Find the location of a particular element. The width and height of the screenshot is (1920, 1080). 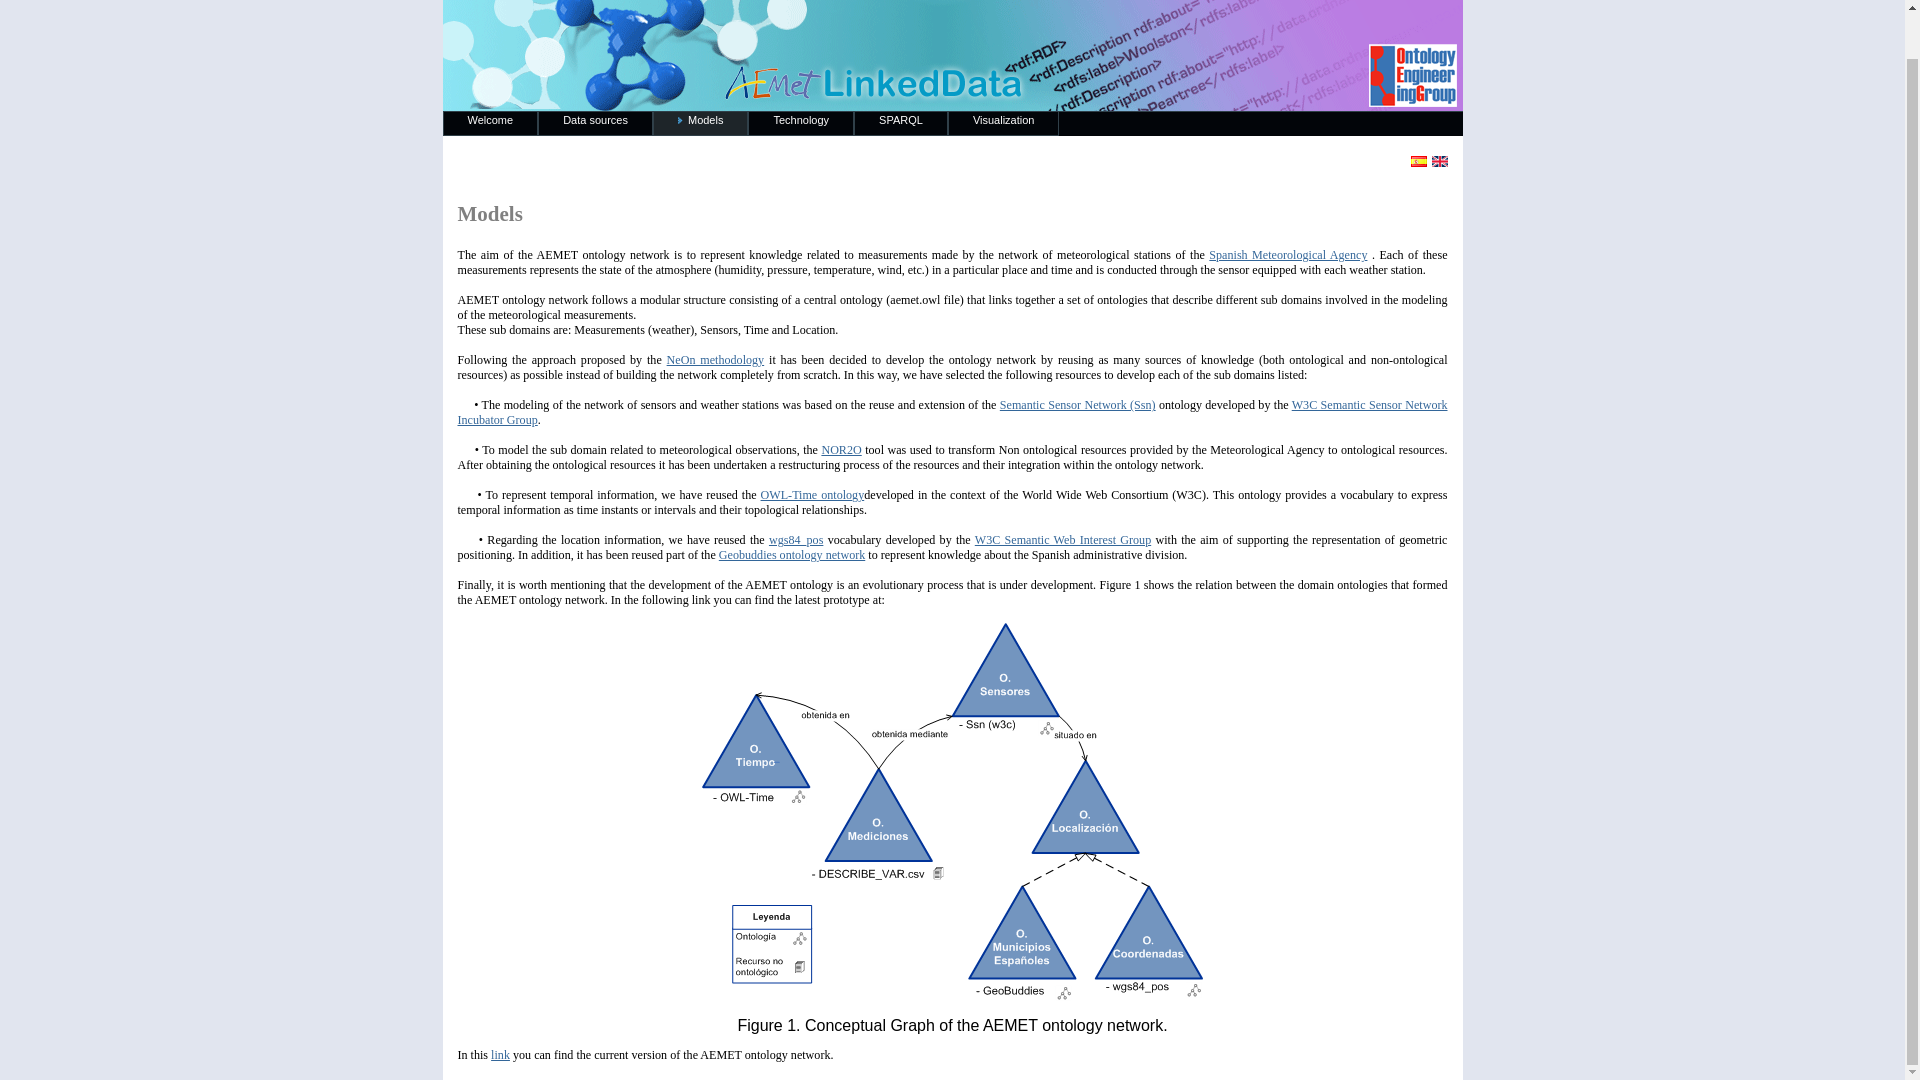

W3C Semantic Sensor Network Incubator Group is located at coordinates (952, 412).